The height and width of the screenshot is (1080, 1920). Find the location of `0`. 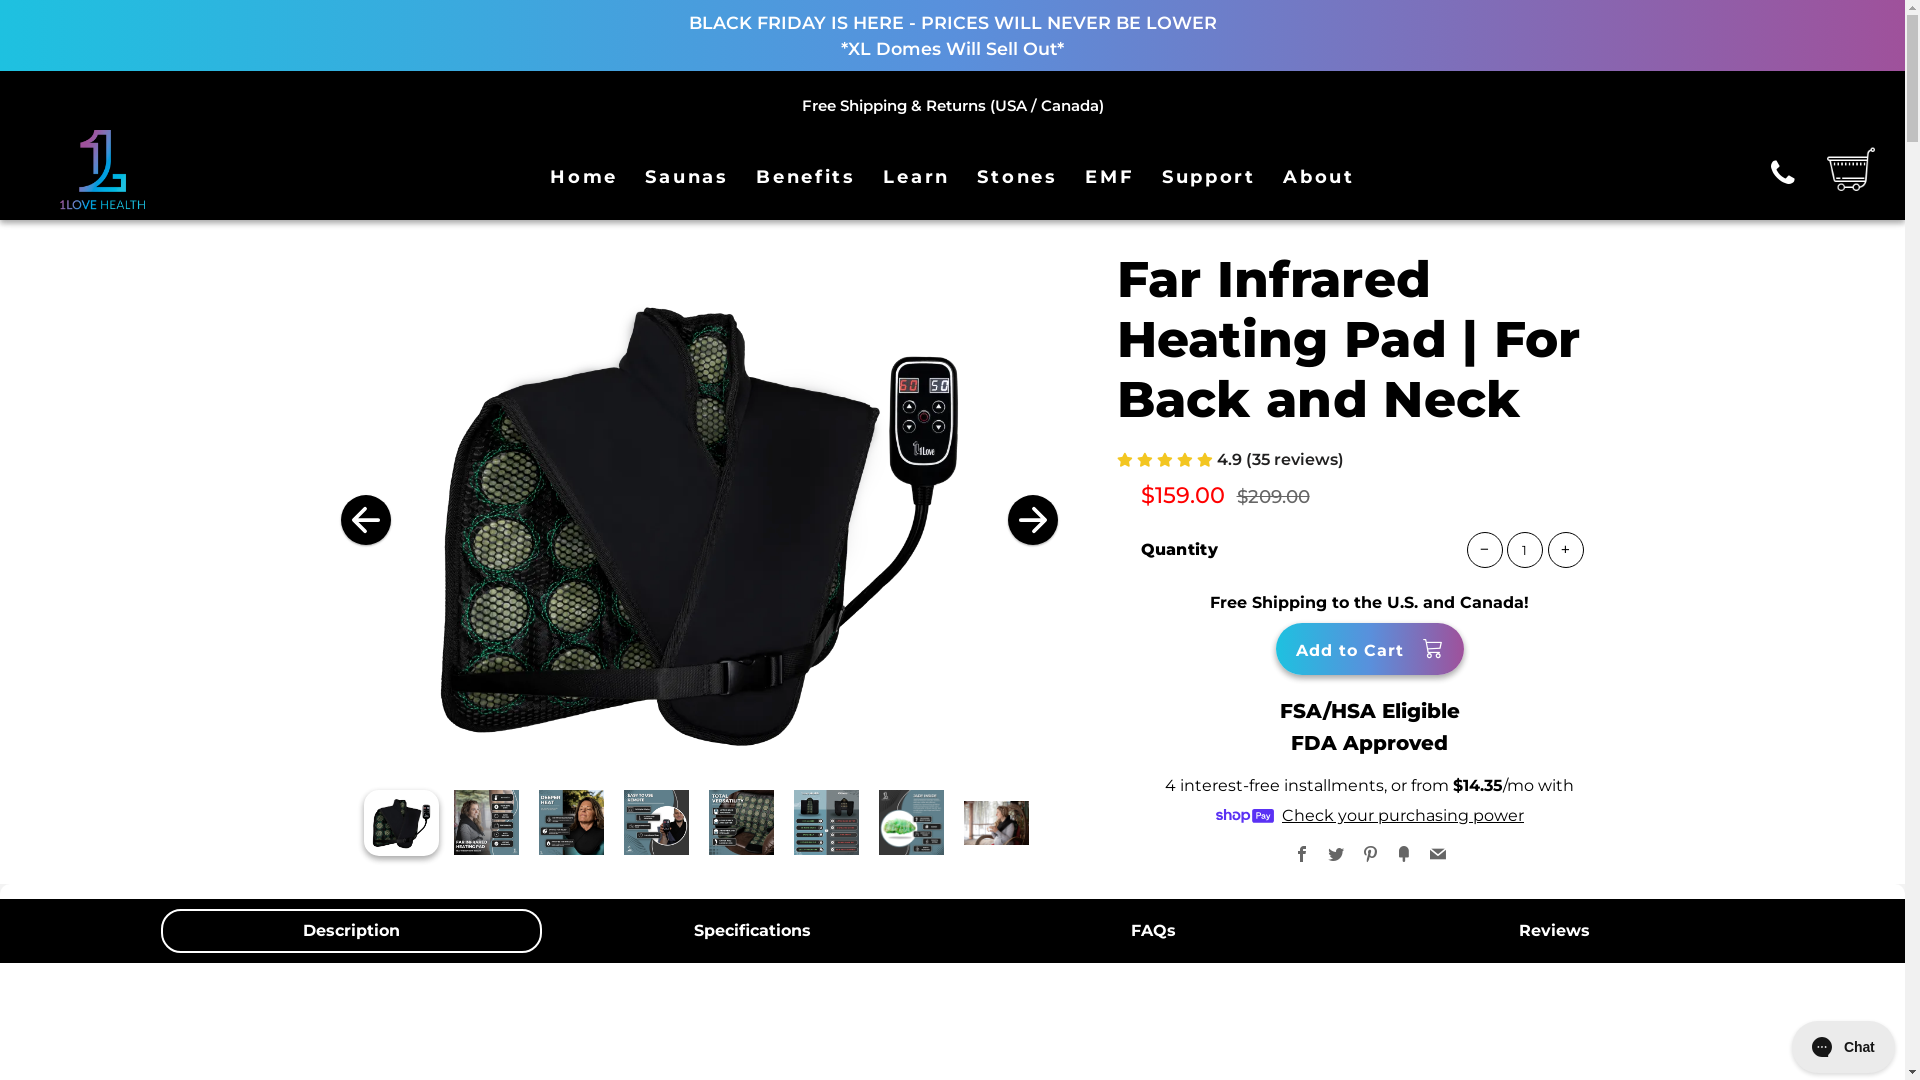

0 is located at coordinates (572, 822).